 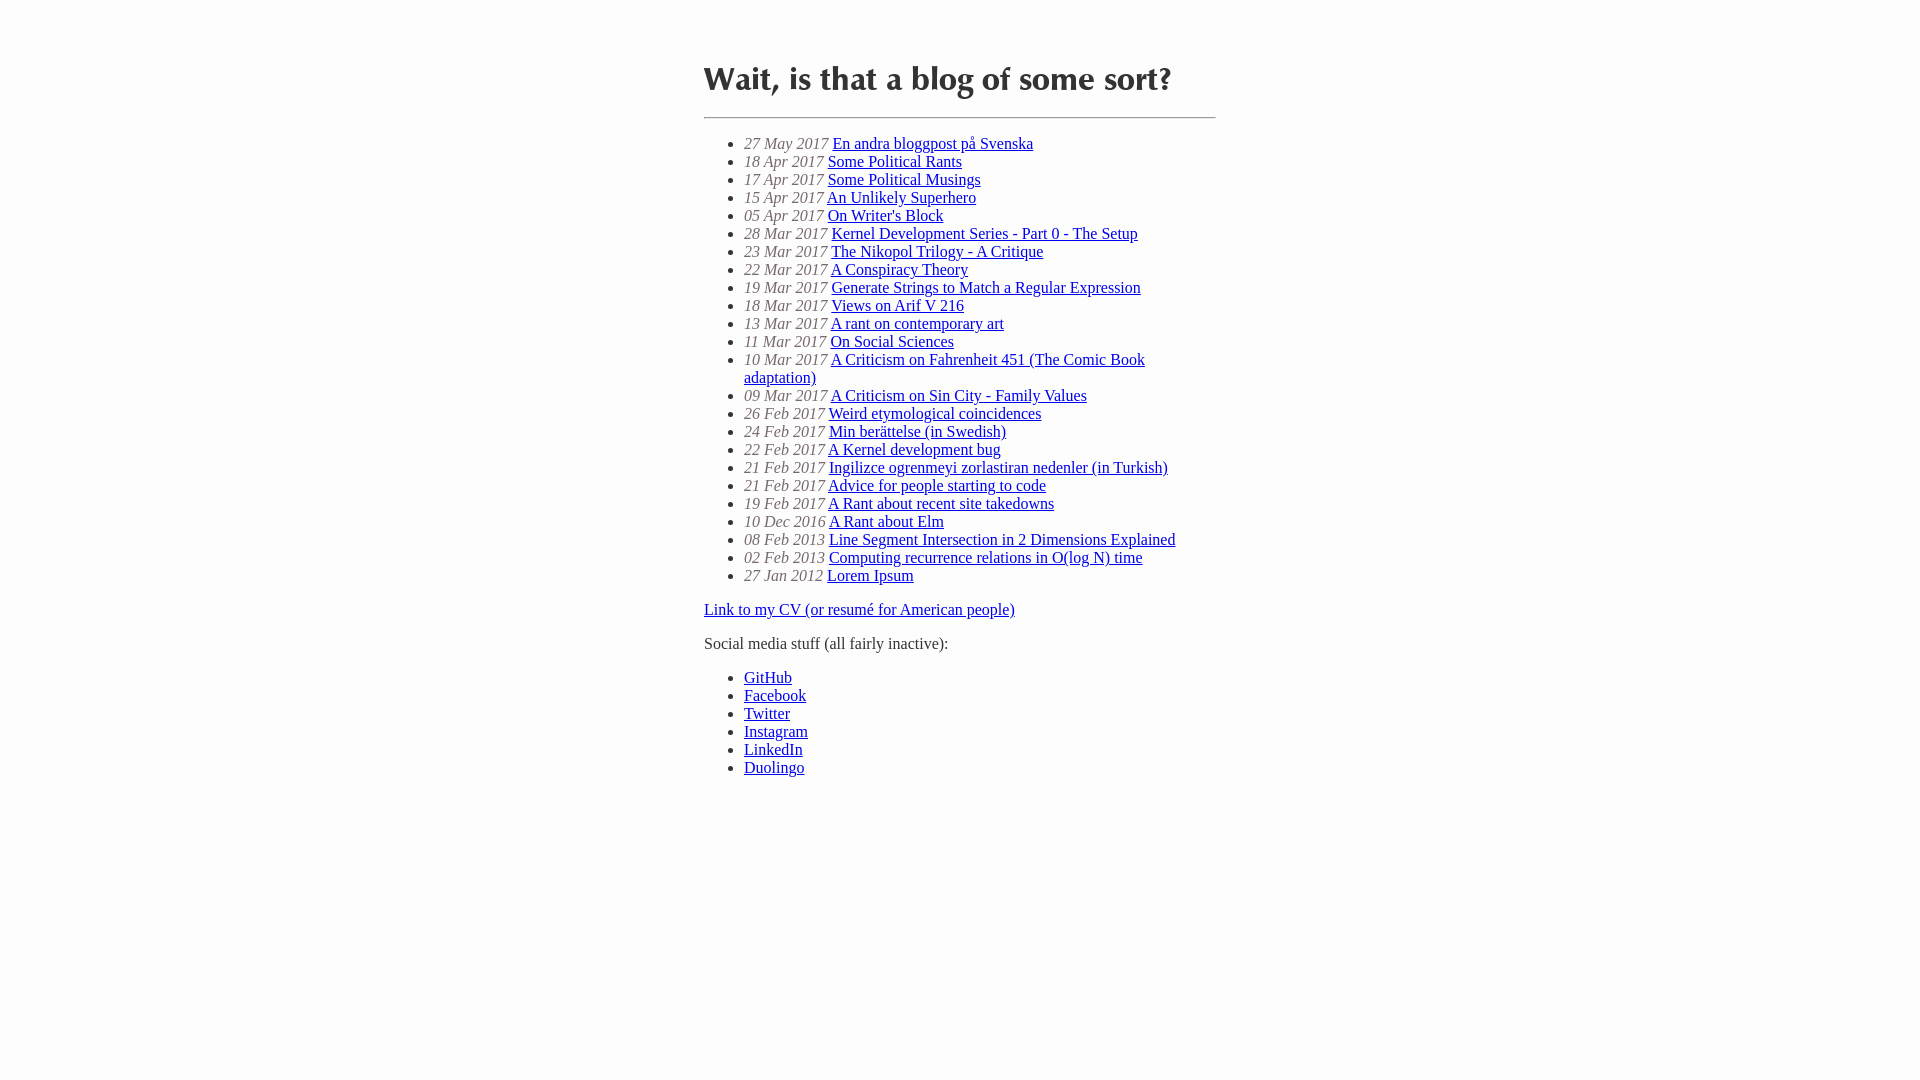 I want to click on Wait, is that a blog of some sort?, so click(x=938, y=80).